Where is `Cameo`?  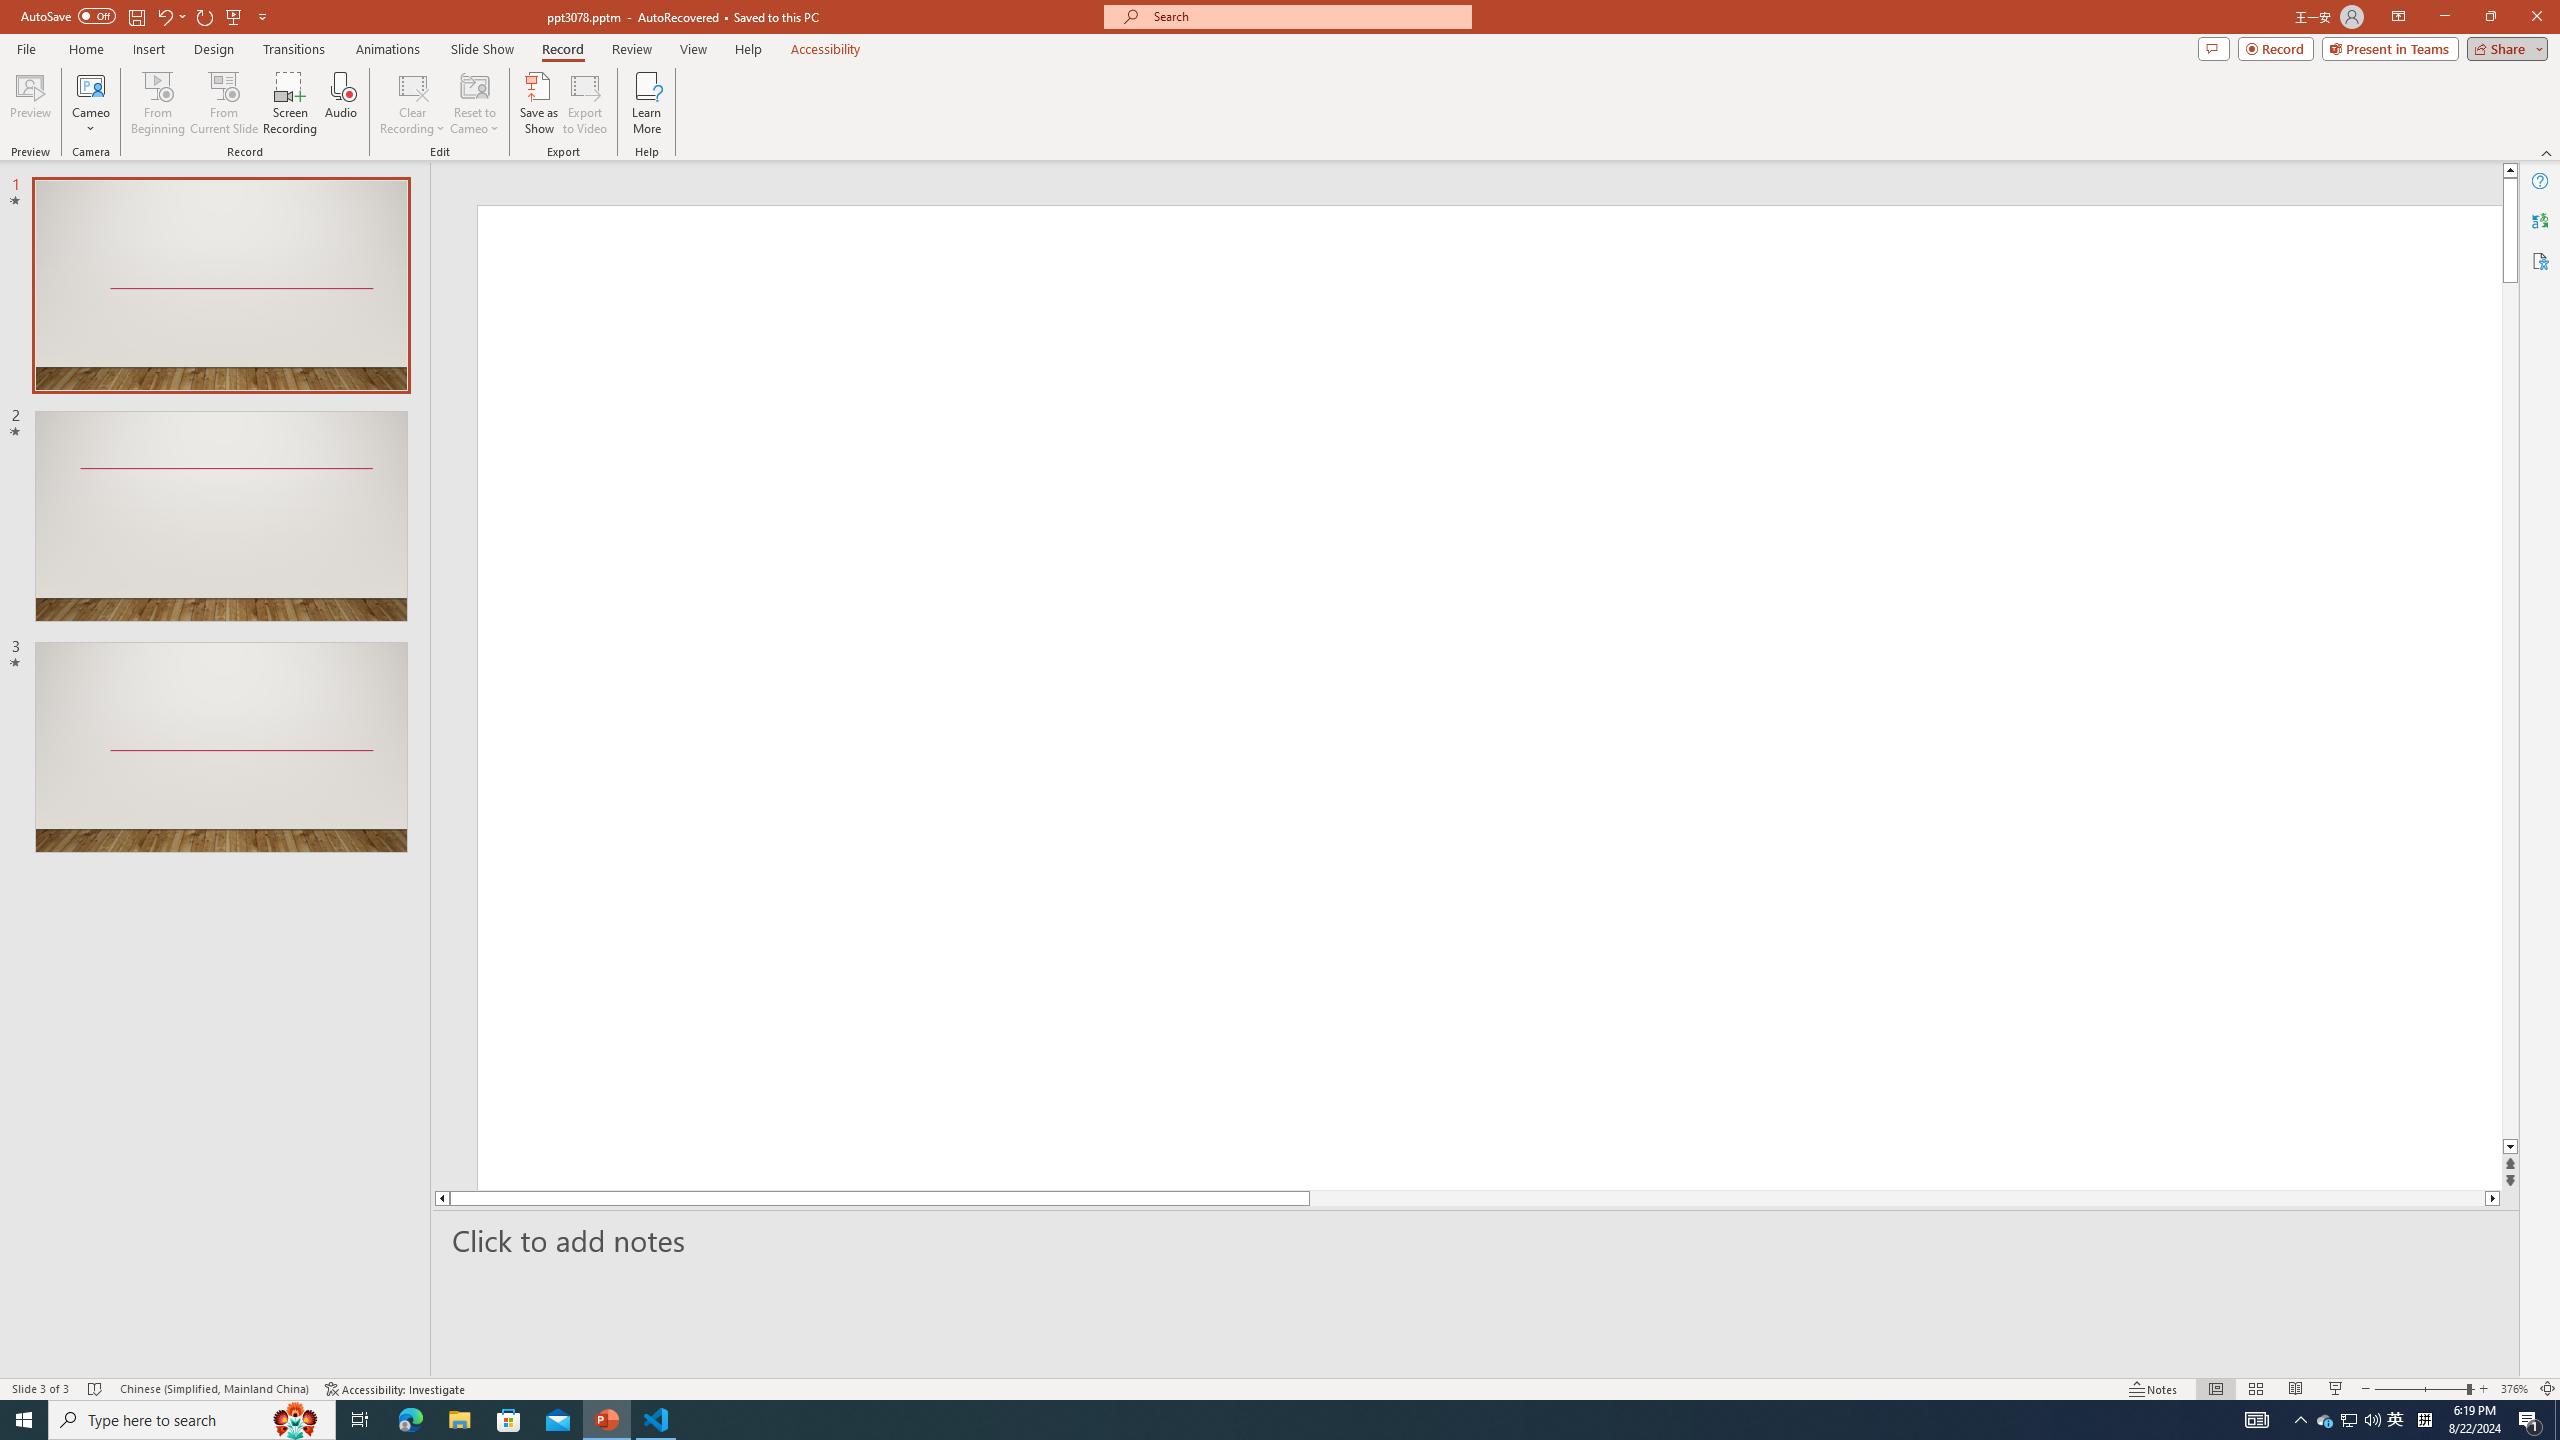
Cameo is located at coordinates (90, 85).